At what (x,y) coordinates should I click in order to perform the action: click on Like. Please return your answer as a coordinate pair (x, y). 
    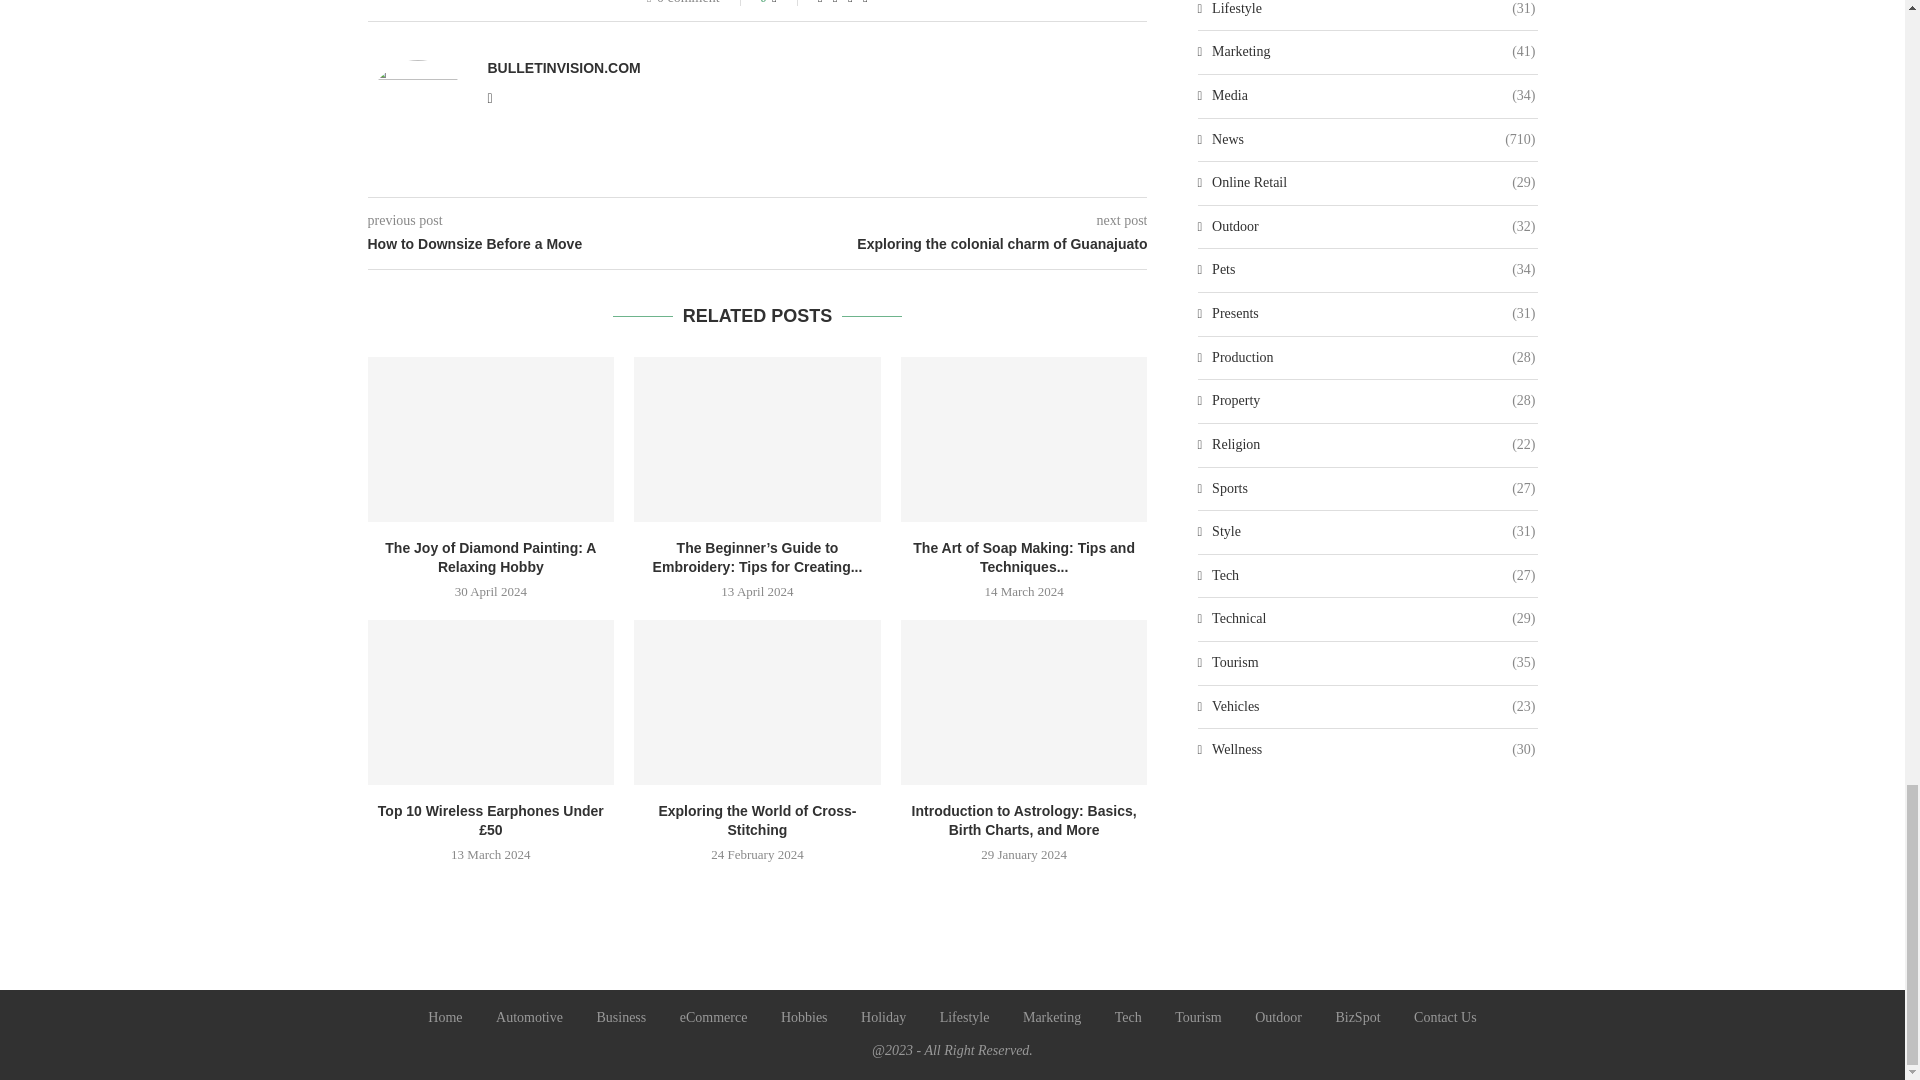
    Looking at the image, I should click on (788, 3).